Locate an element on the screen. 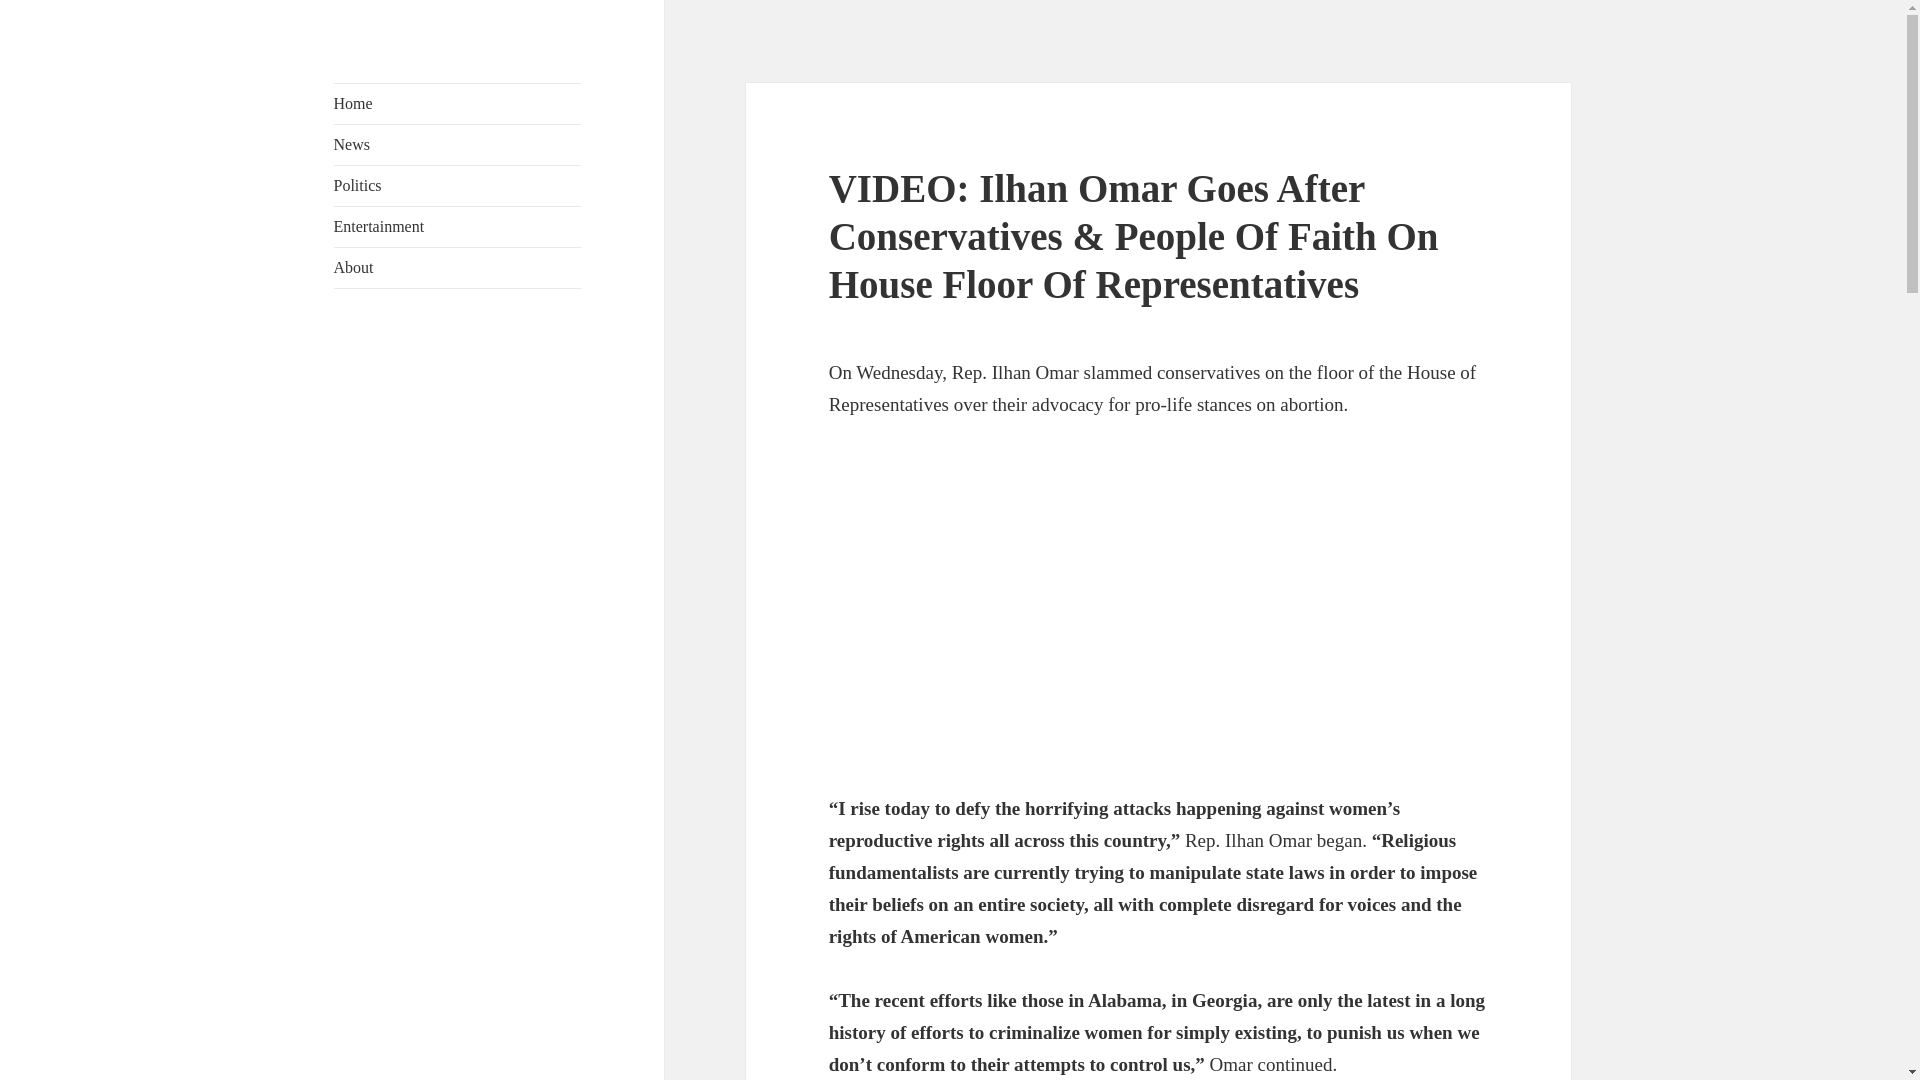 The height and width of the screenshot is (1080, 1920). About is located at coordinates (458, 268).